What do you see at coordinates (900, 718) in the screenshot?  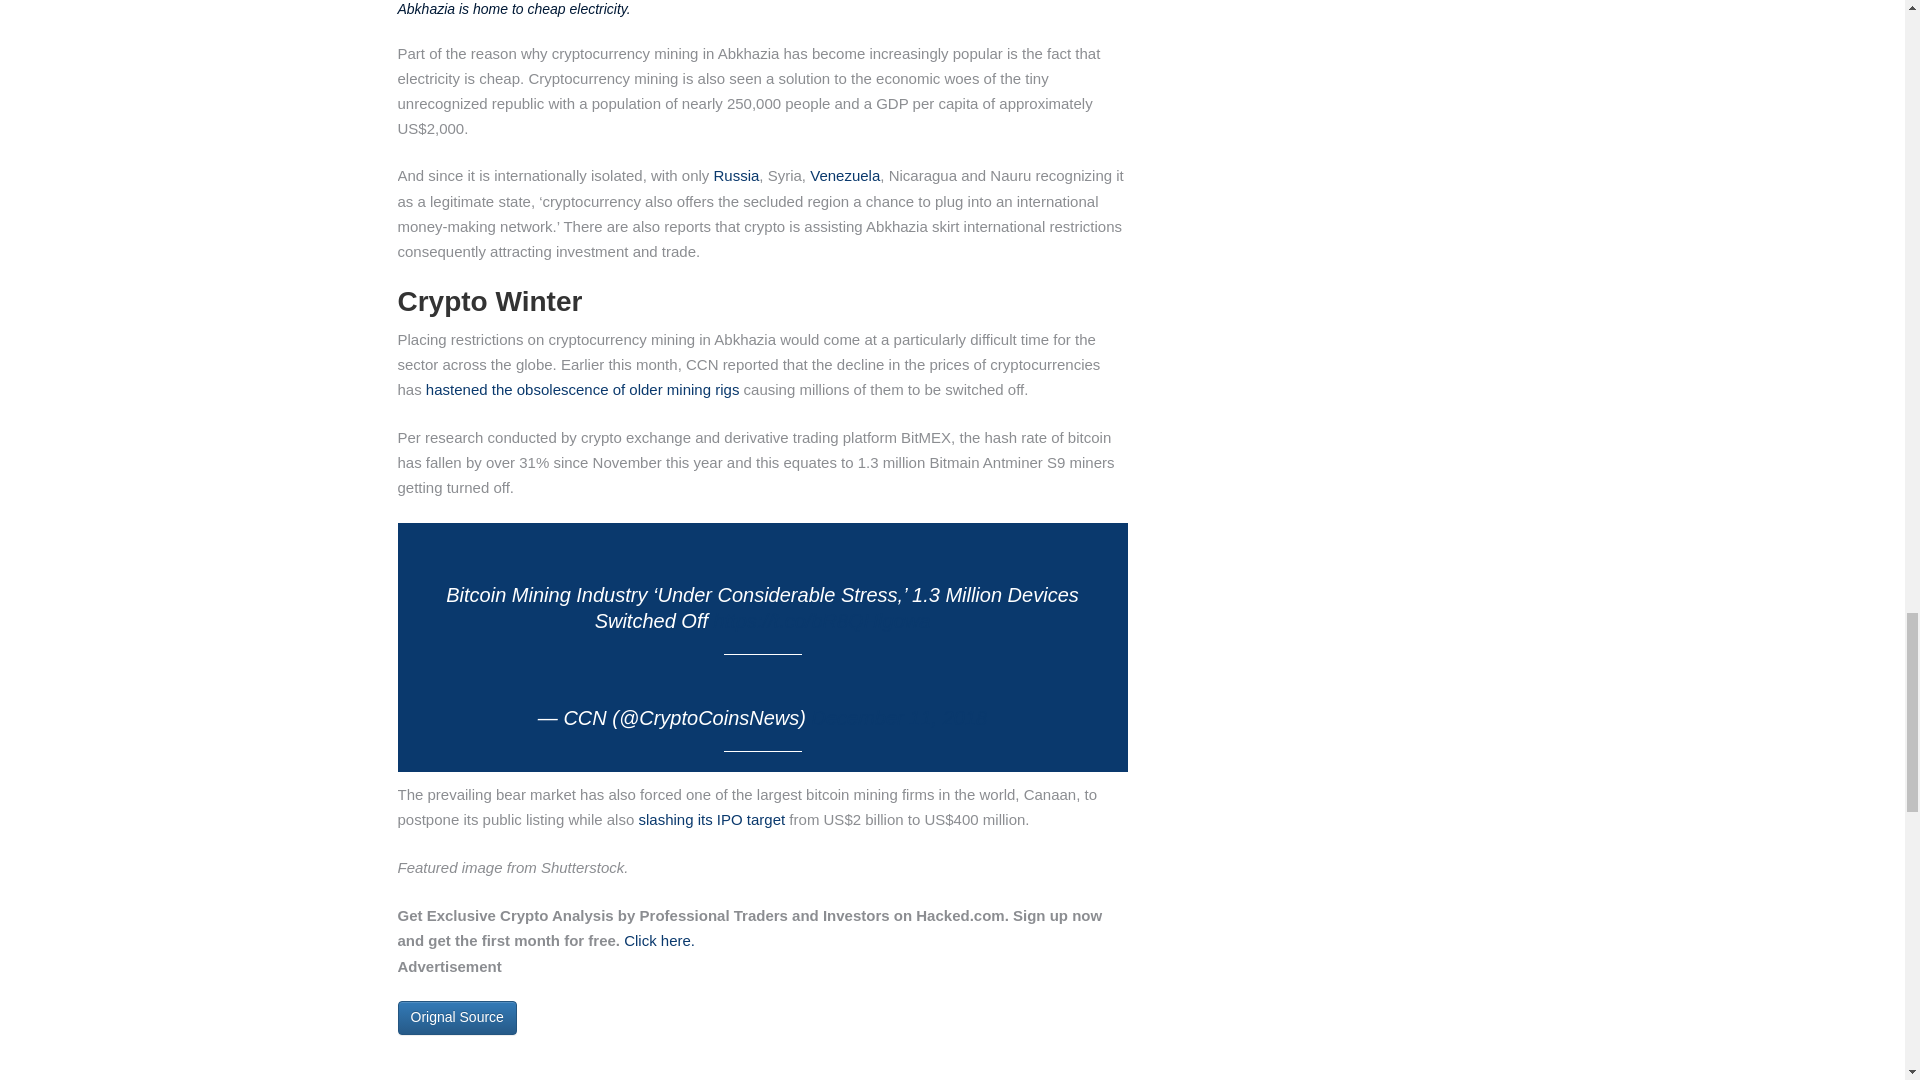 I see `December 11, 2018` at bounding box center [900, 718].